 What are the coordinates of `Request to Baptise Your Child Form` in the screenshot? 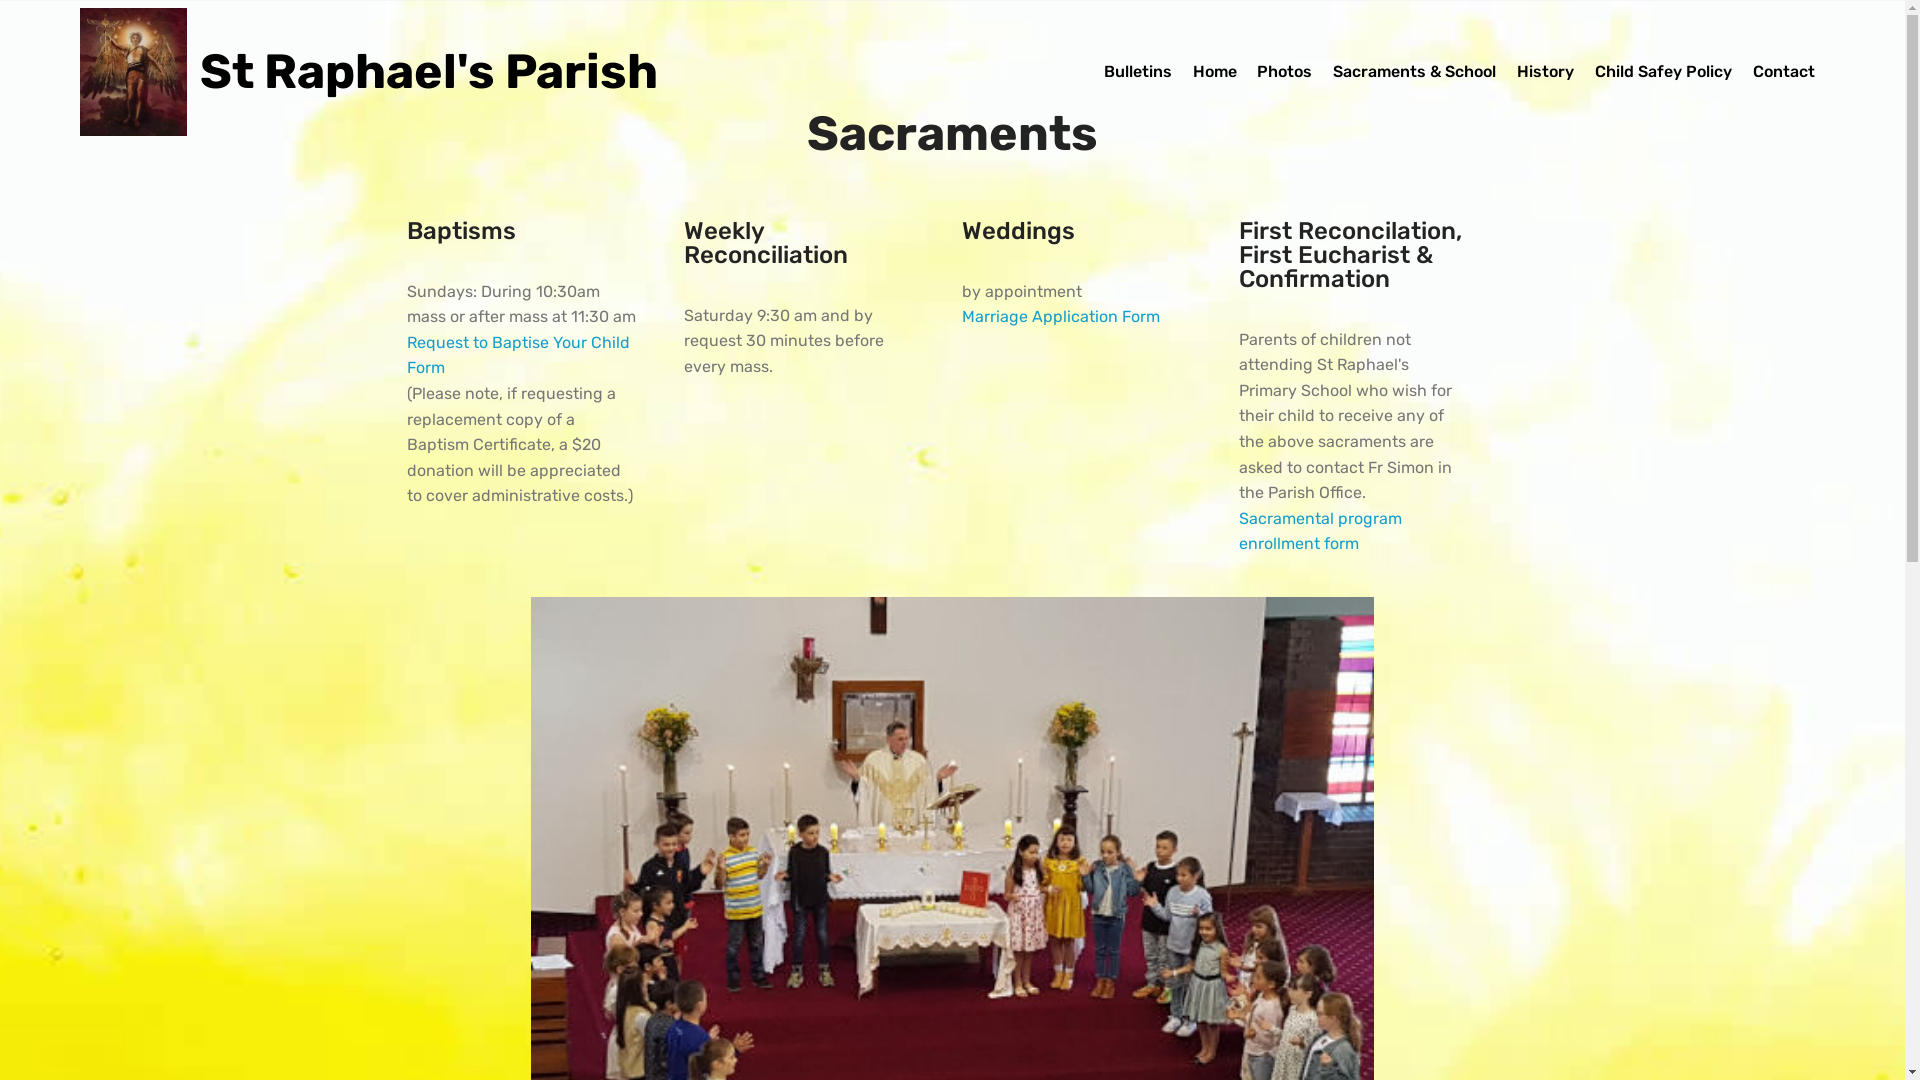 It's located at (518, 356).